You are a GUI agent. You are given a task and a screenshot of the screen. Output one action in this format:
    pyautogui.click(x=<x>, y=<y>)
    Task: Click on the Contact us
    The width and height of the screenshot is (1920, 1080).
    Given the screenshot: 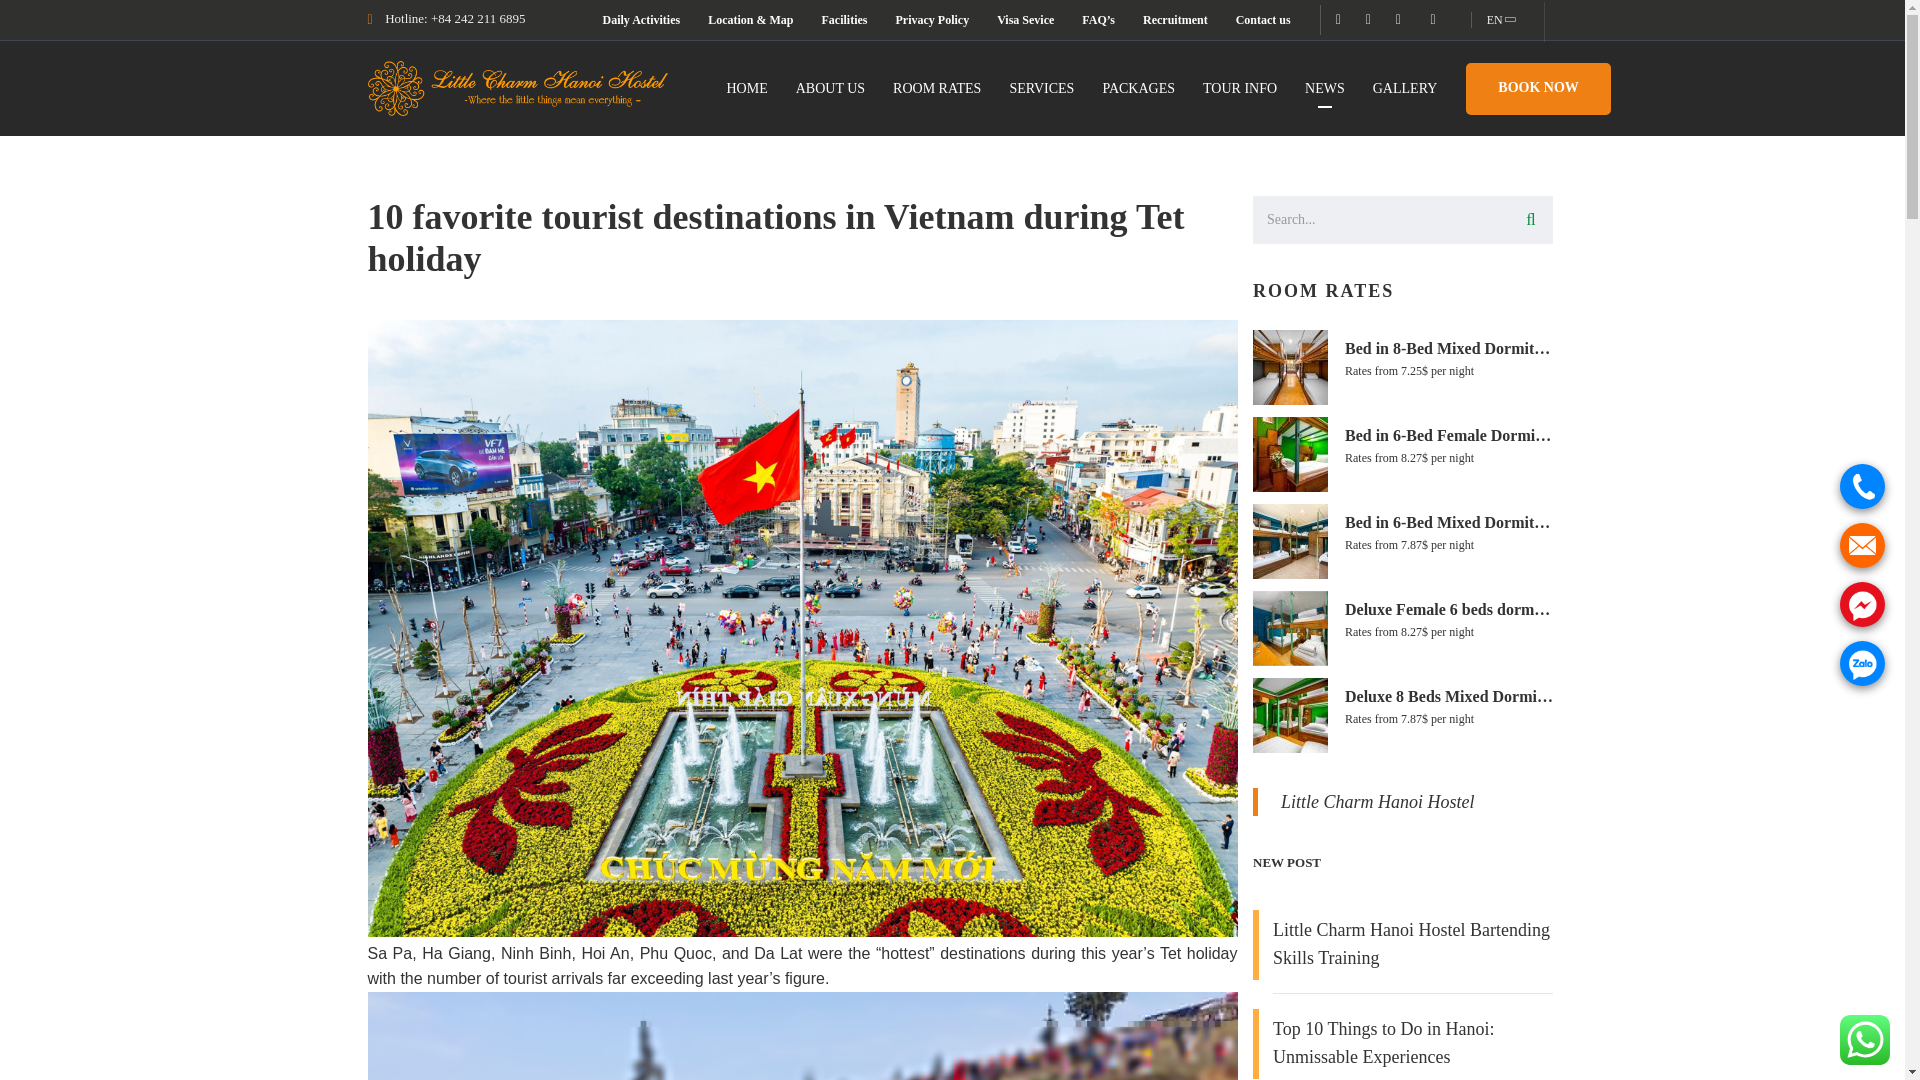 What is the action you would take?
    pyautogui.click(x=1263, y=20)
    